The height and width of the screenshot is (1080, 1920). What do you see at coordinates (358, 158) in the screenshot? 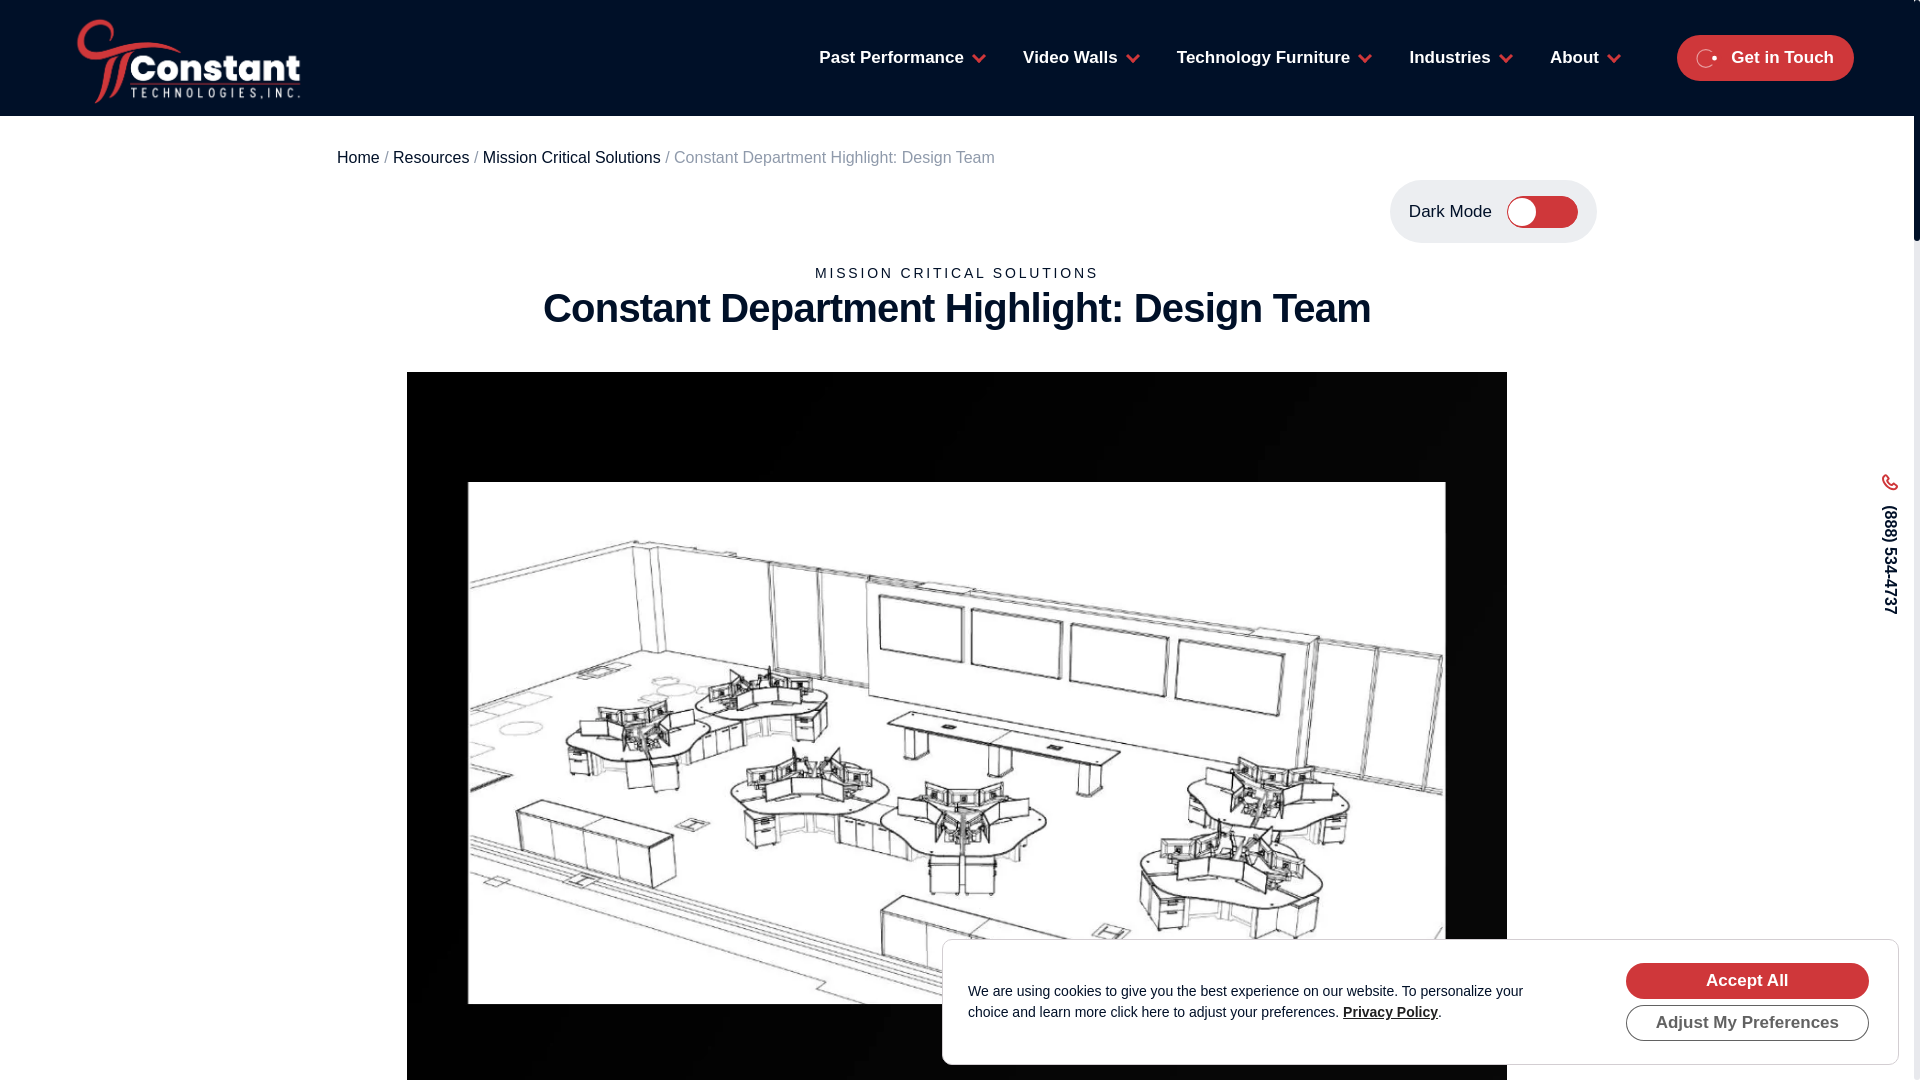
I see `Go to Constant Technologies.` at bounding box center [358, 158].